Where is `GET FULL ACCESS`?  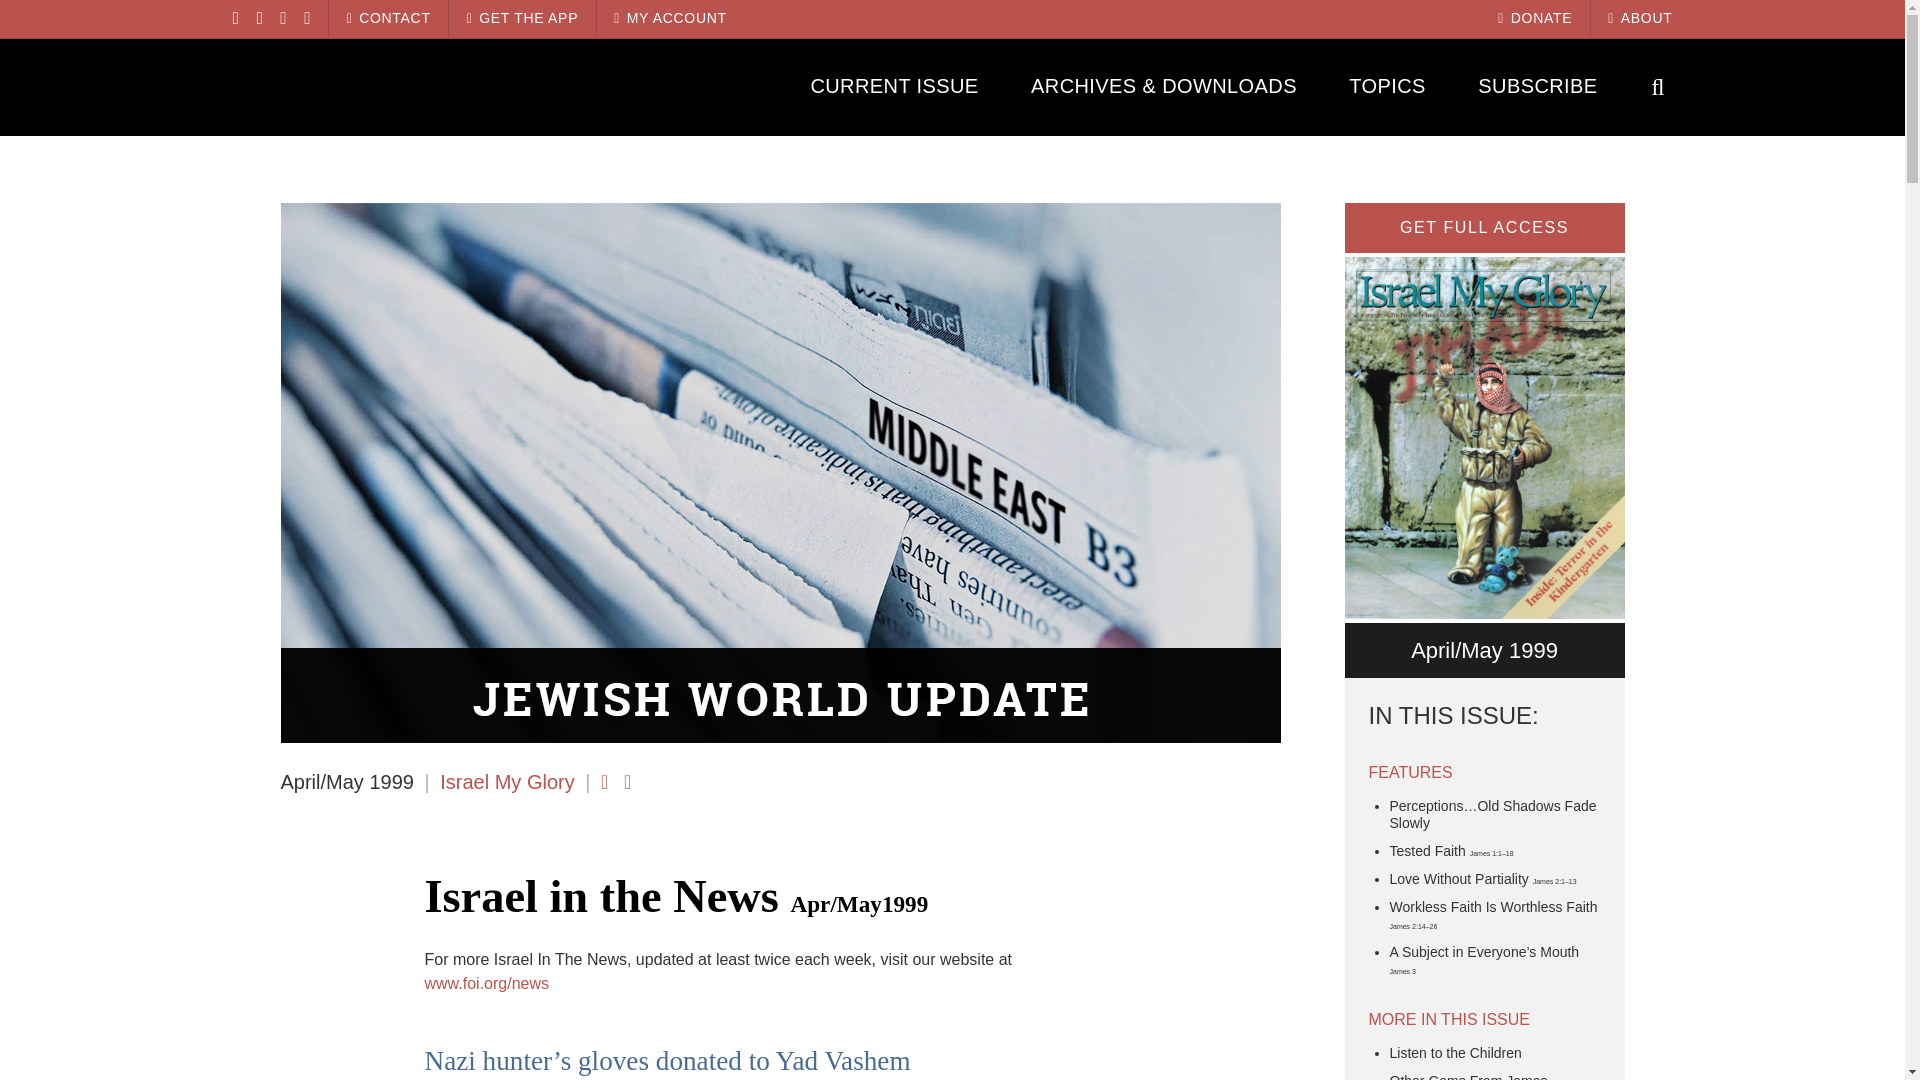 GET FULL ACCESS is located at coordinates (1484, 228).